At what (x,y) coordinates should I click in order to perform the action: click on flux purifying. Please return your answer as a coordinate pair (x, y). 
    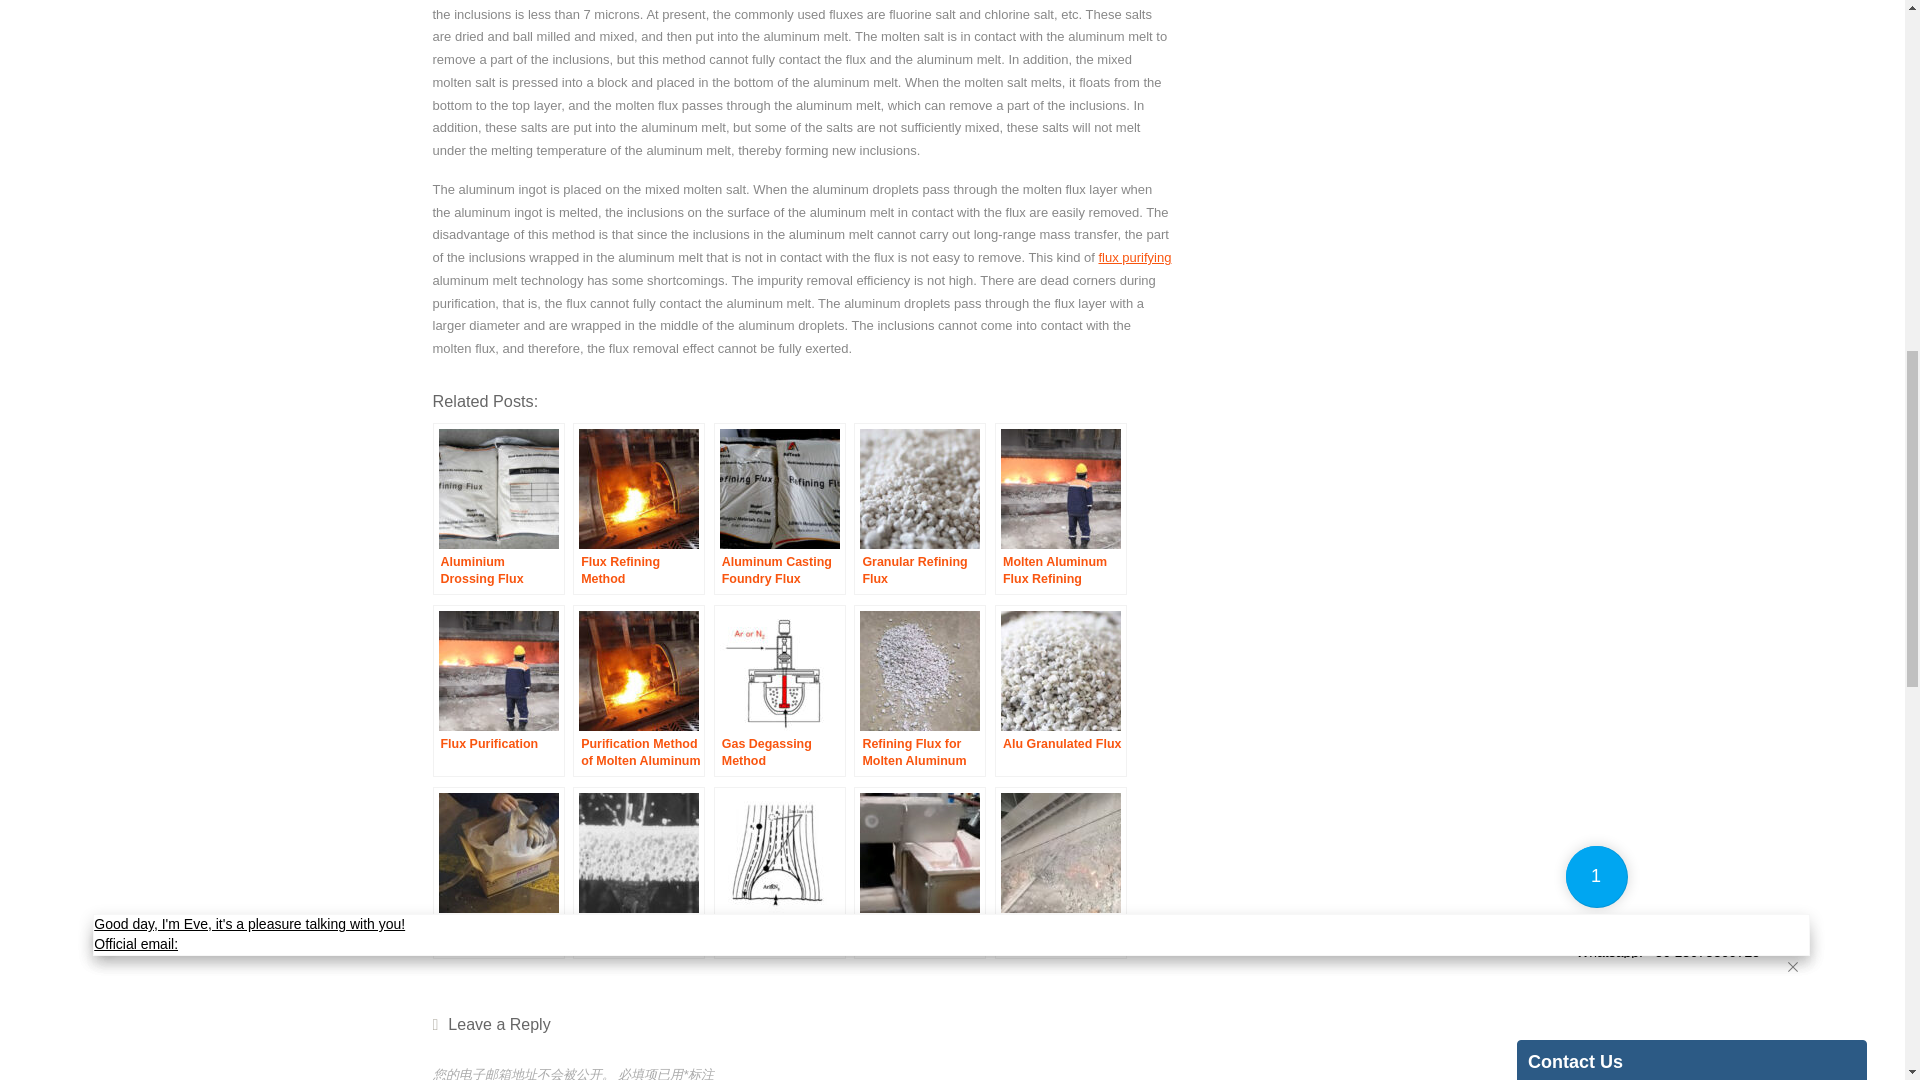
    Looking at the image, I should click on (1134, 256).